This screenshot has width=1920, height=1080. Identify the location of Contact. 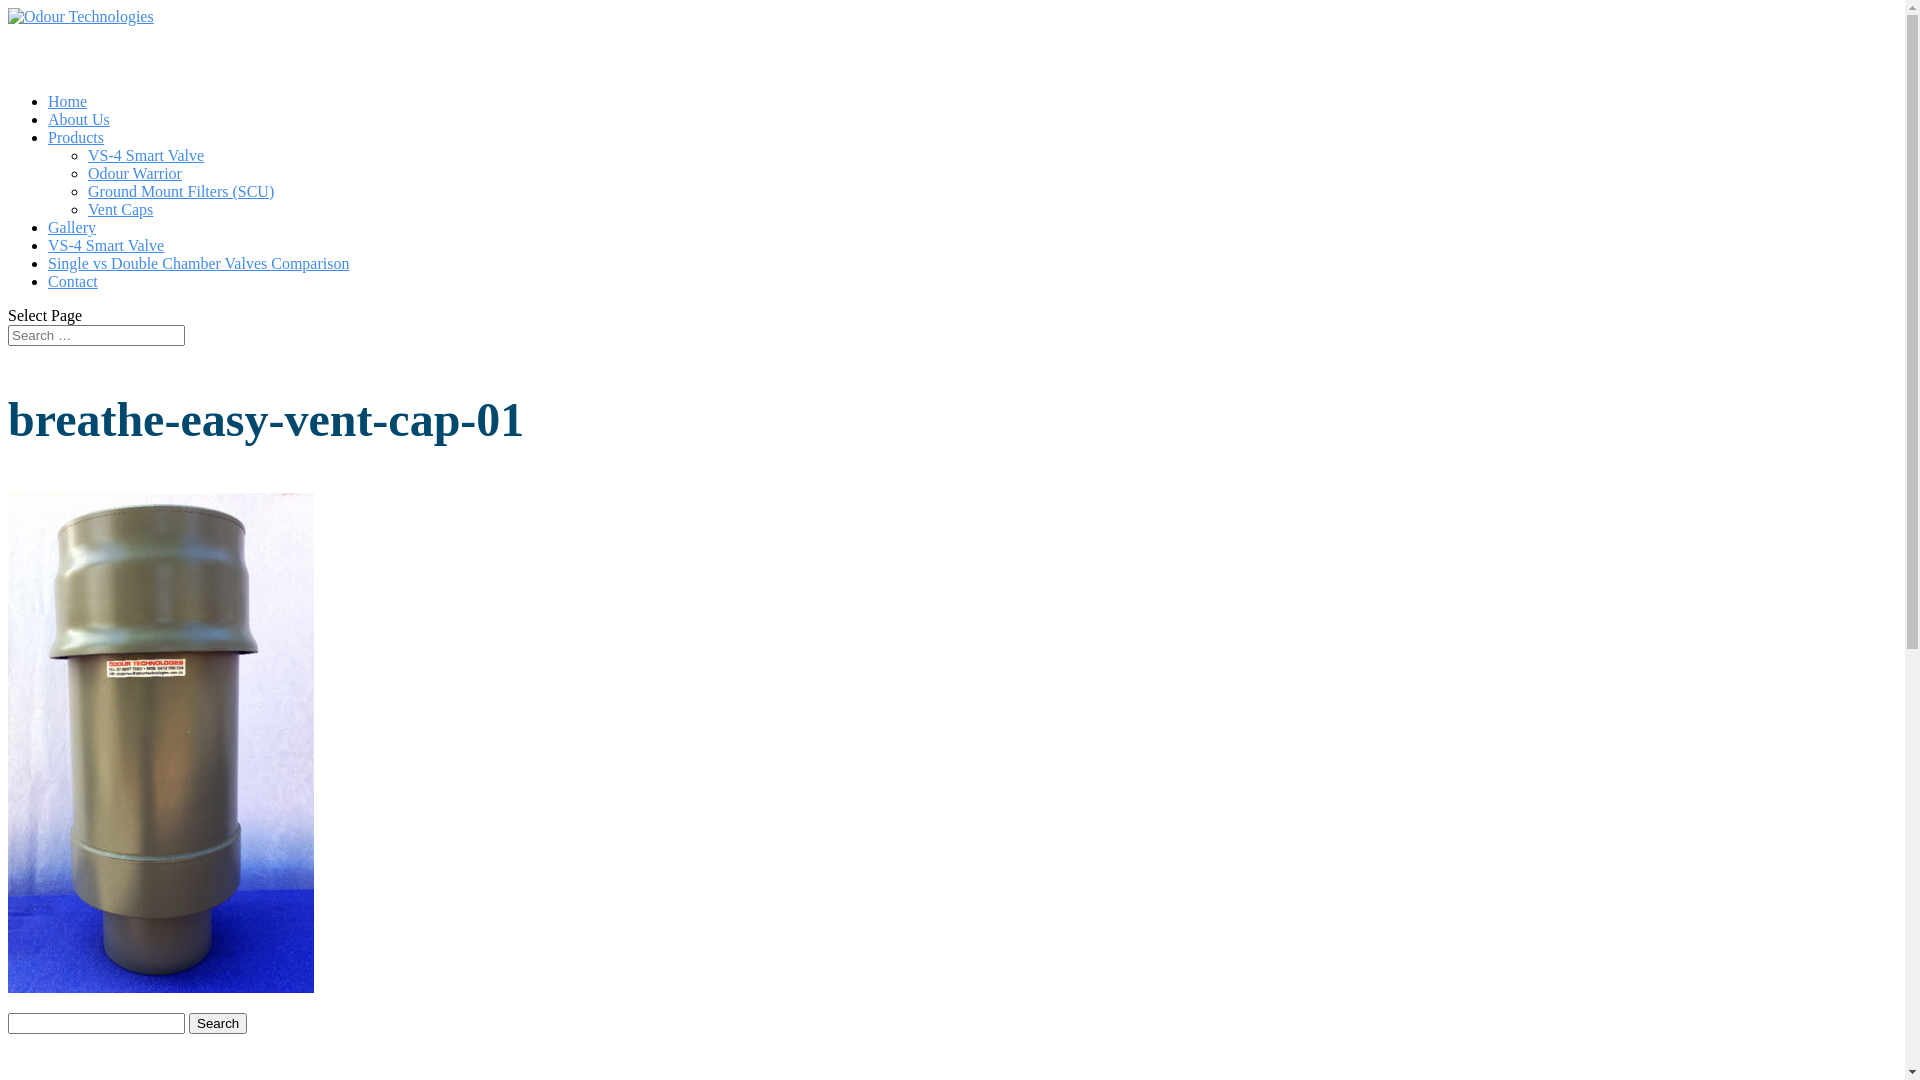
(73, 307).